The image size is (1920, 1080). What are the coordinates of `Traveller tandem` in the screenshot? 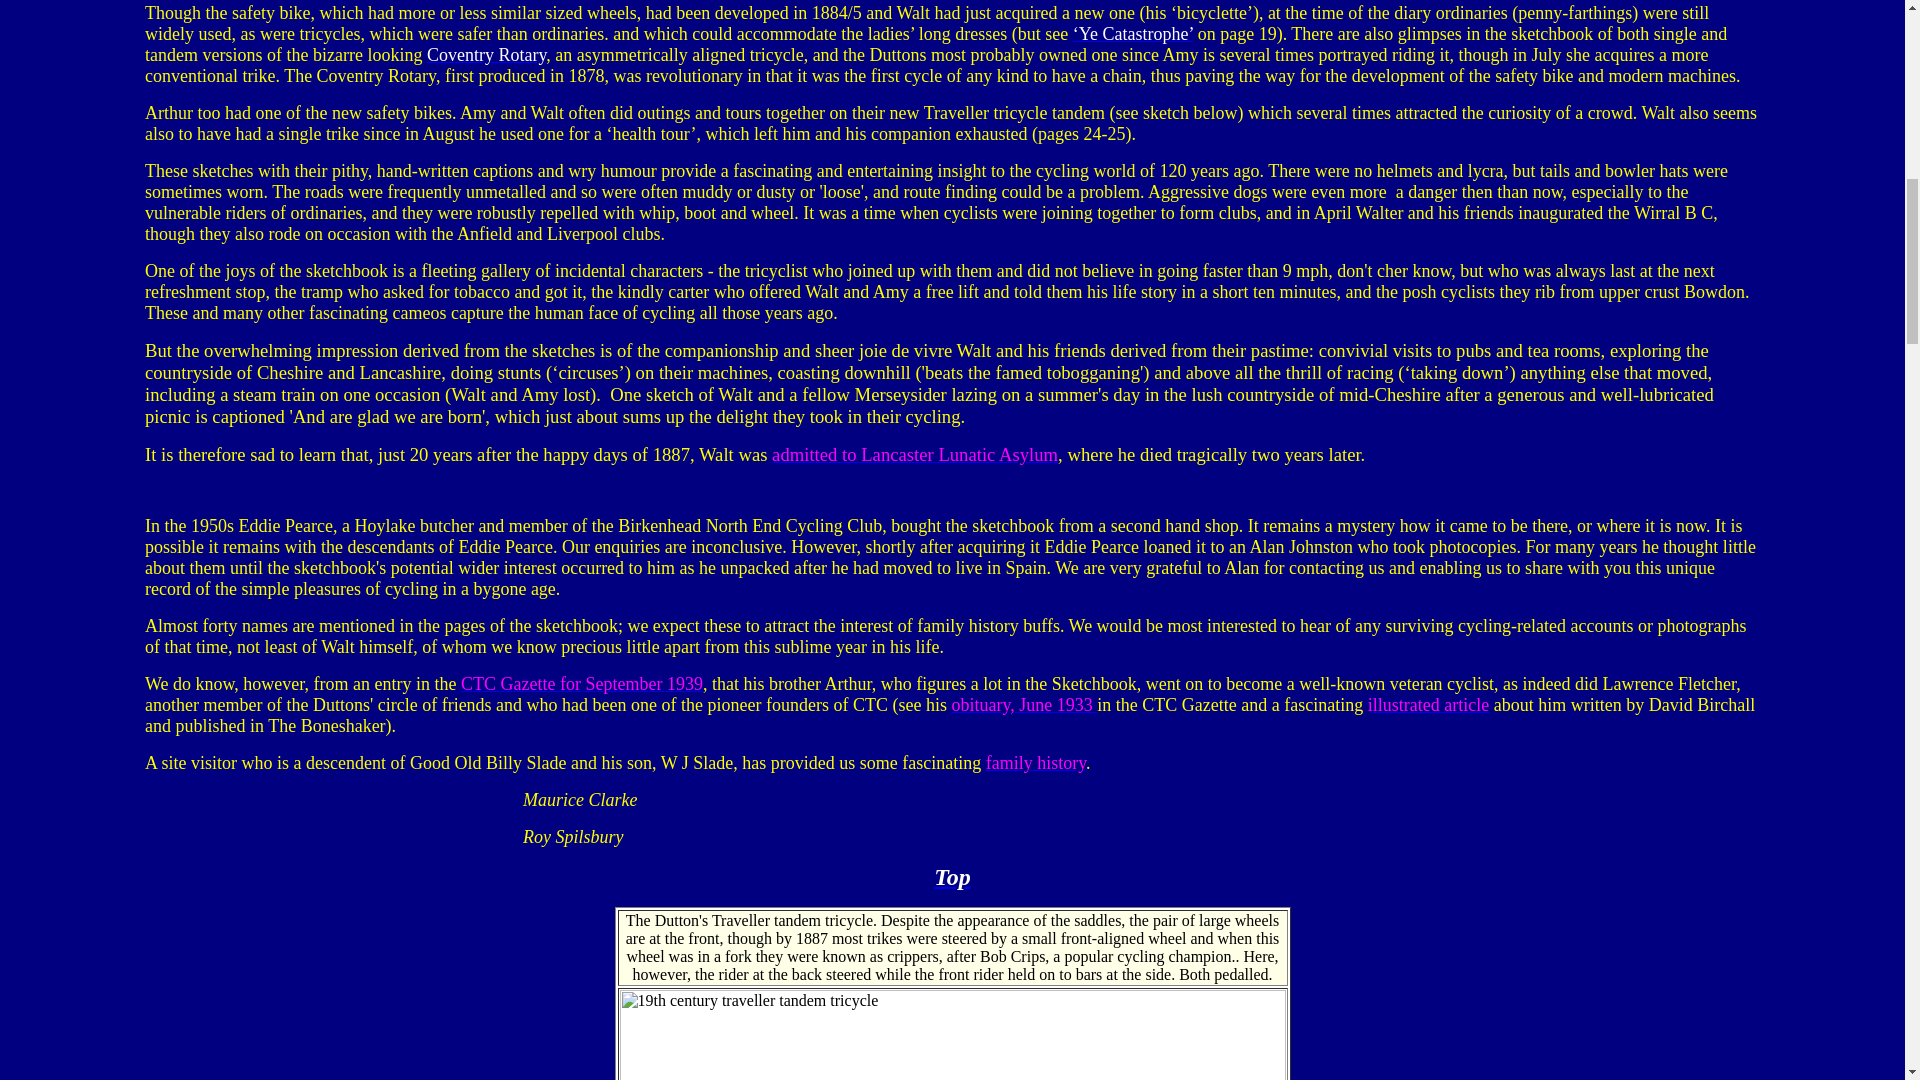 It's located at (766, 920).